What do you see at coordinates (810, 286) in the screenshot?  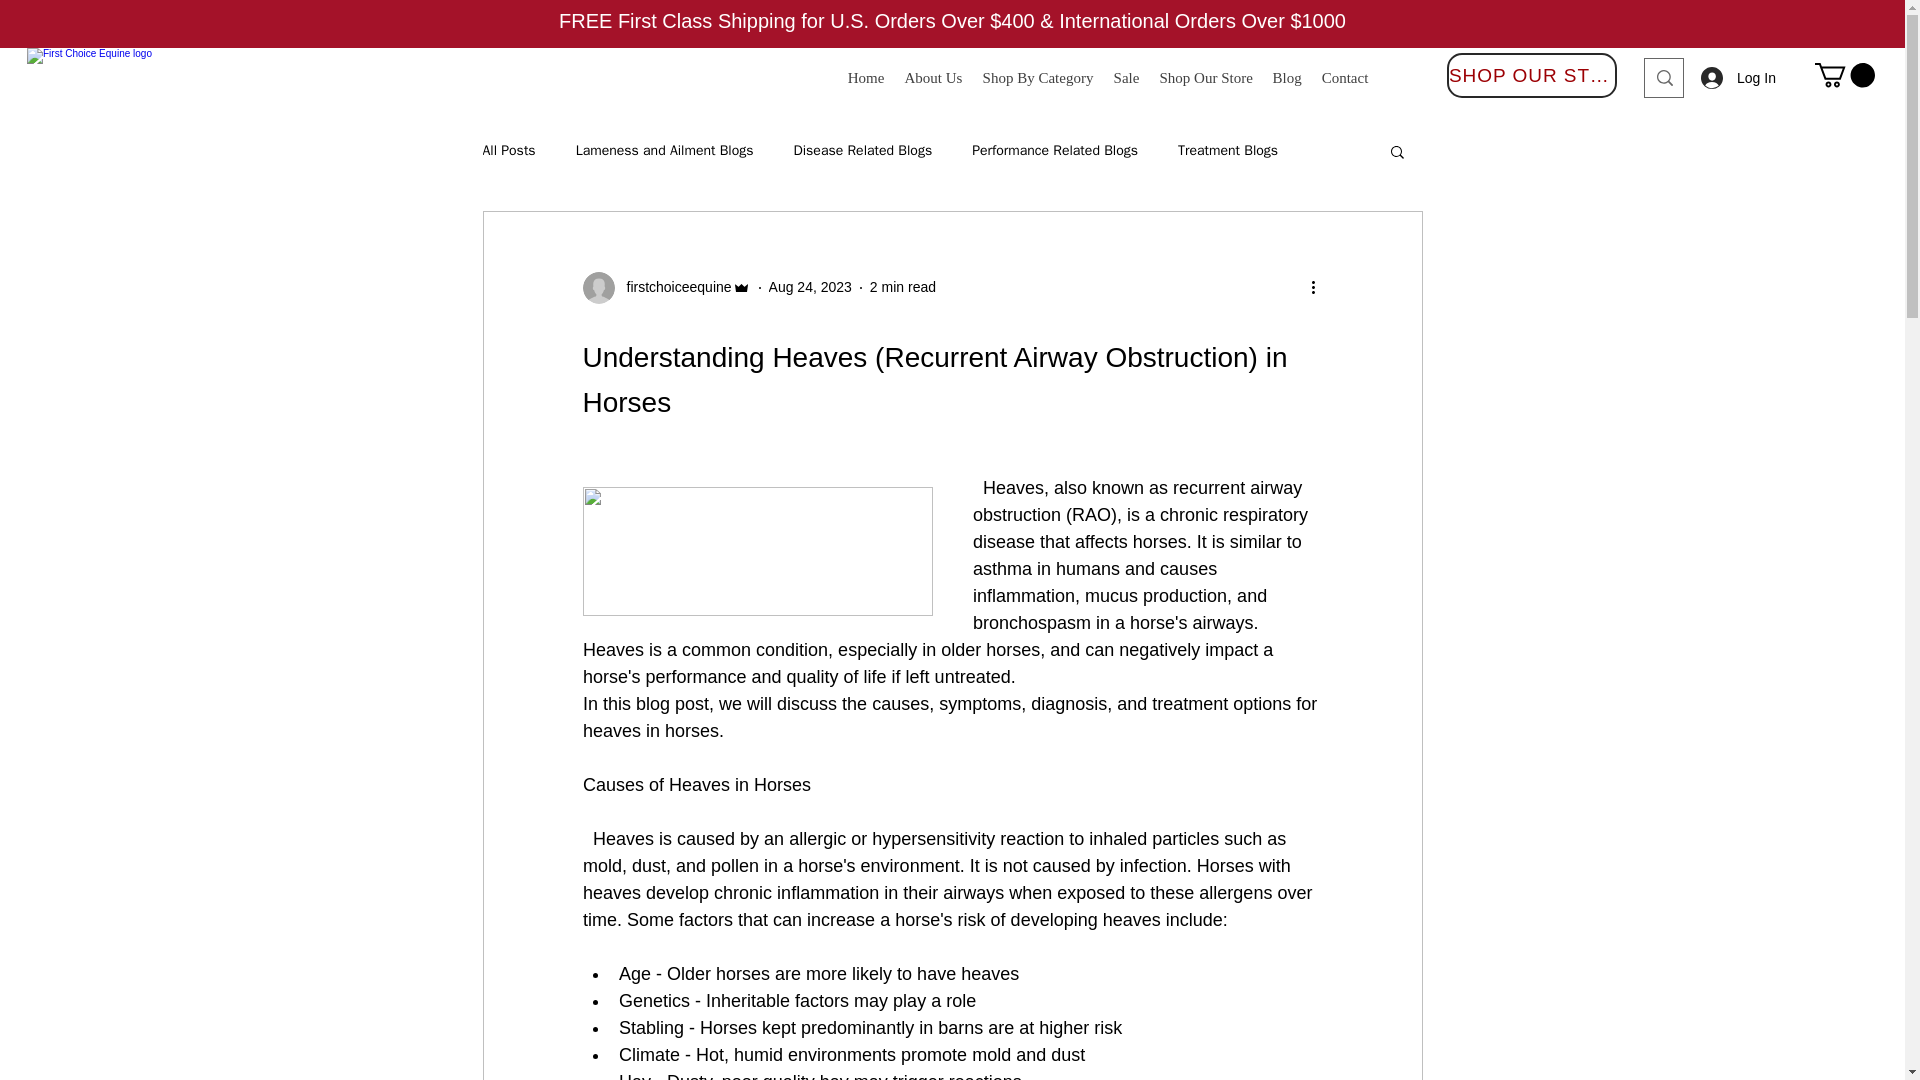 I see `Aug 24, 2023` at bounding box center [810, 286].